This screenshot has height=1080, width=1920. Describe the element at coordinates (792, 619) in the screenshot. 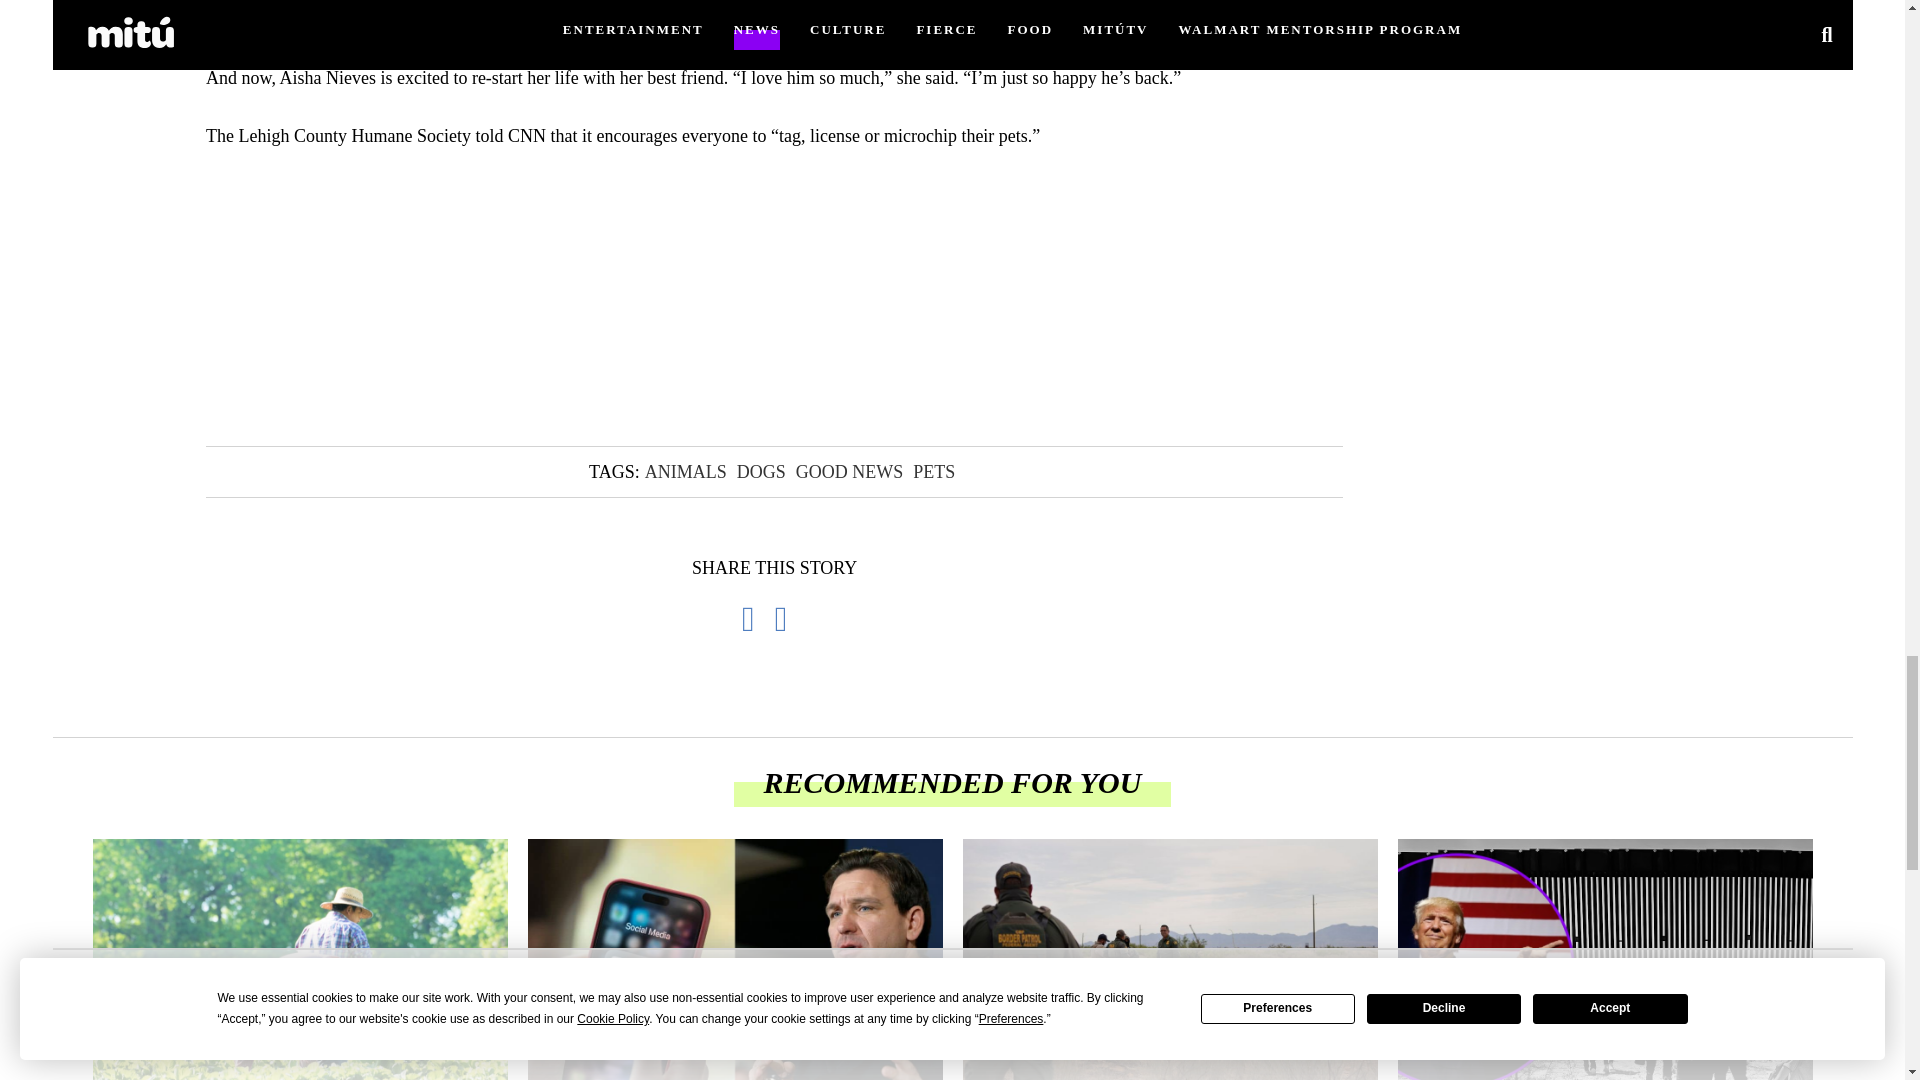

I see `Share via Email` at that location.